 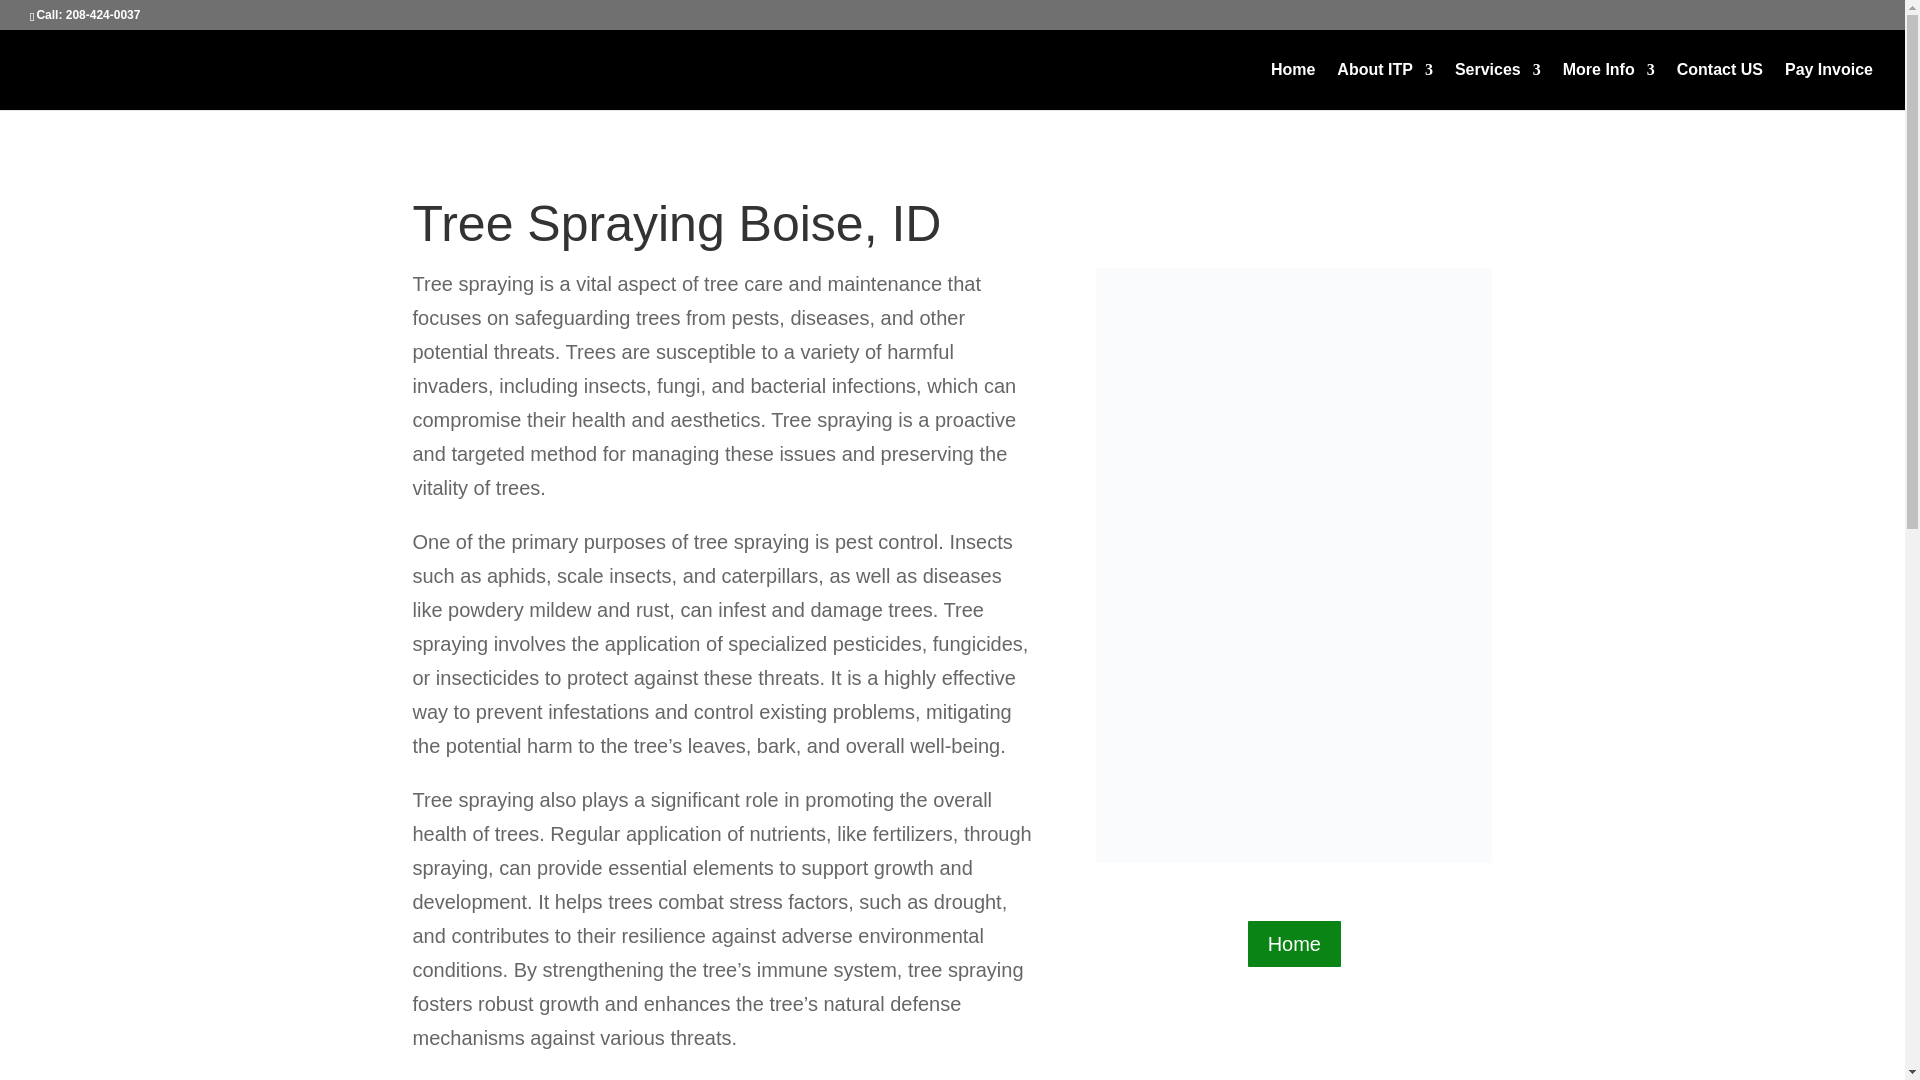 I want to click on Contact US, so click(x=1719, y=86).